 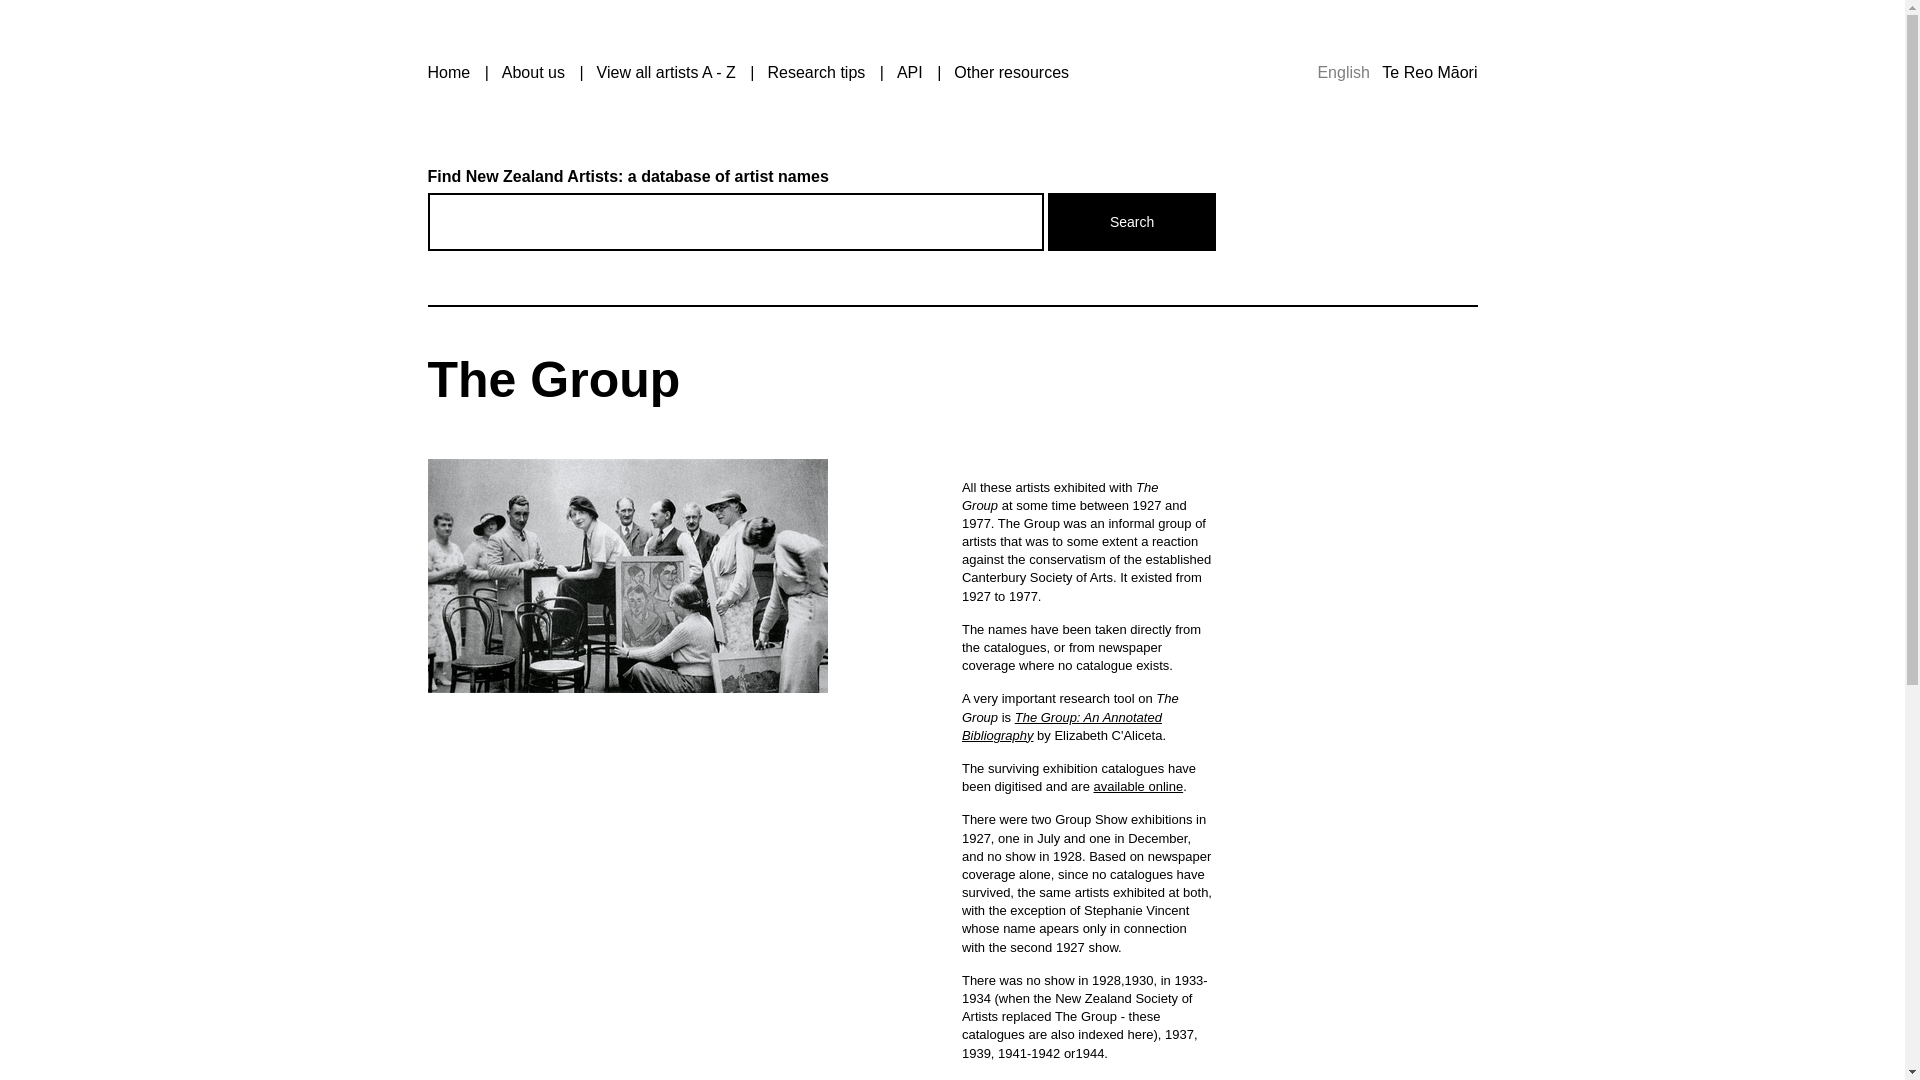 I want to click on Research tips, so click(x=816, y=72).